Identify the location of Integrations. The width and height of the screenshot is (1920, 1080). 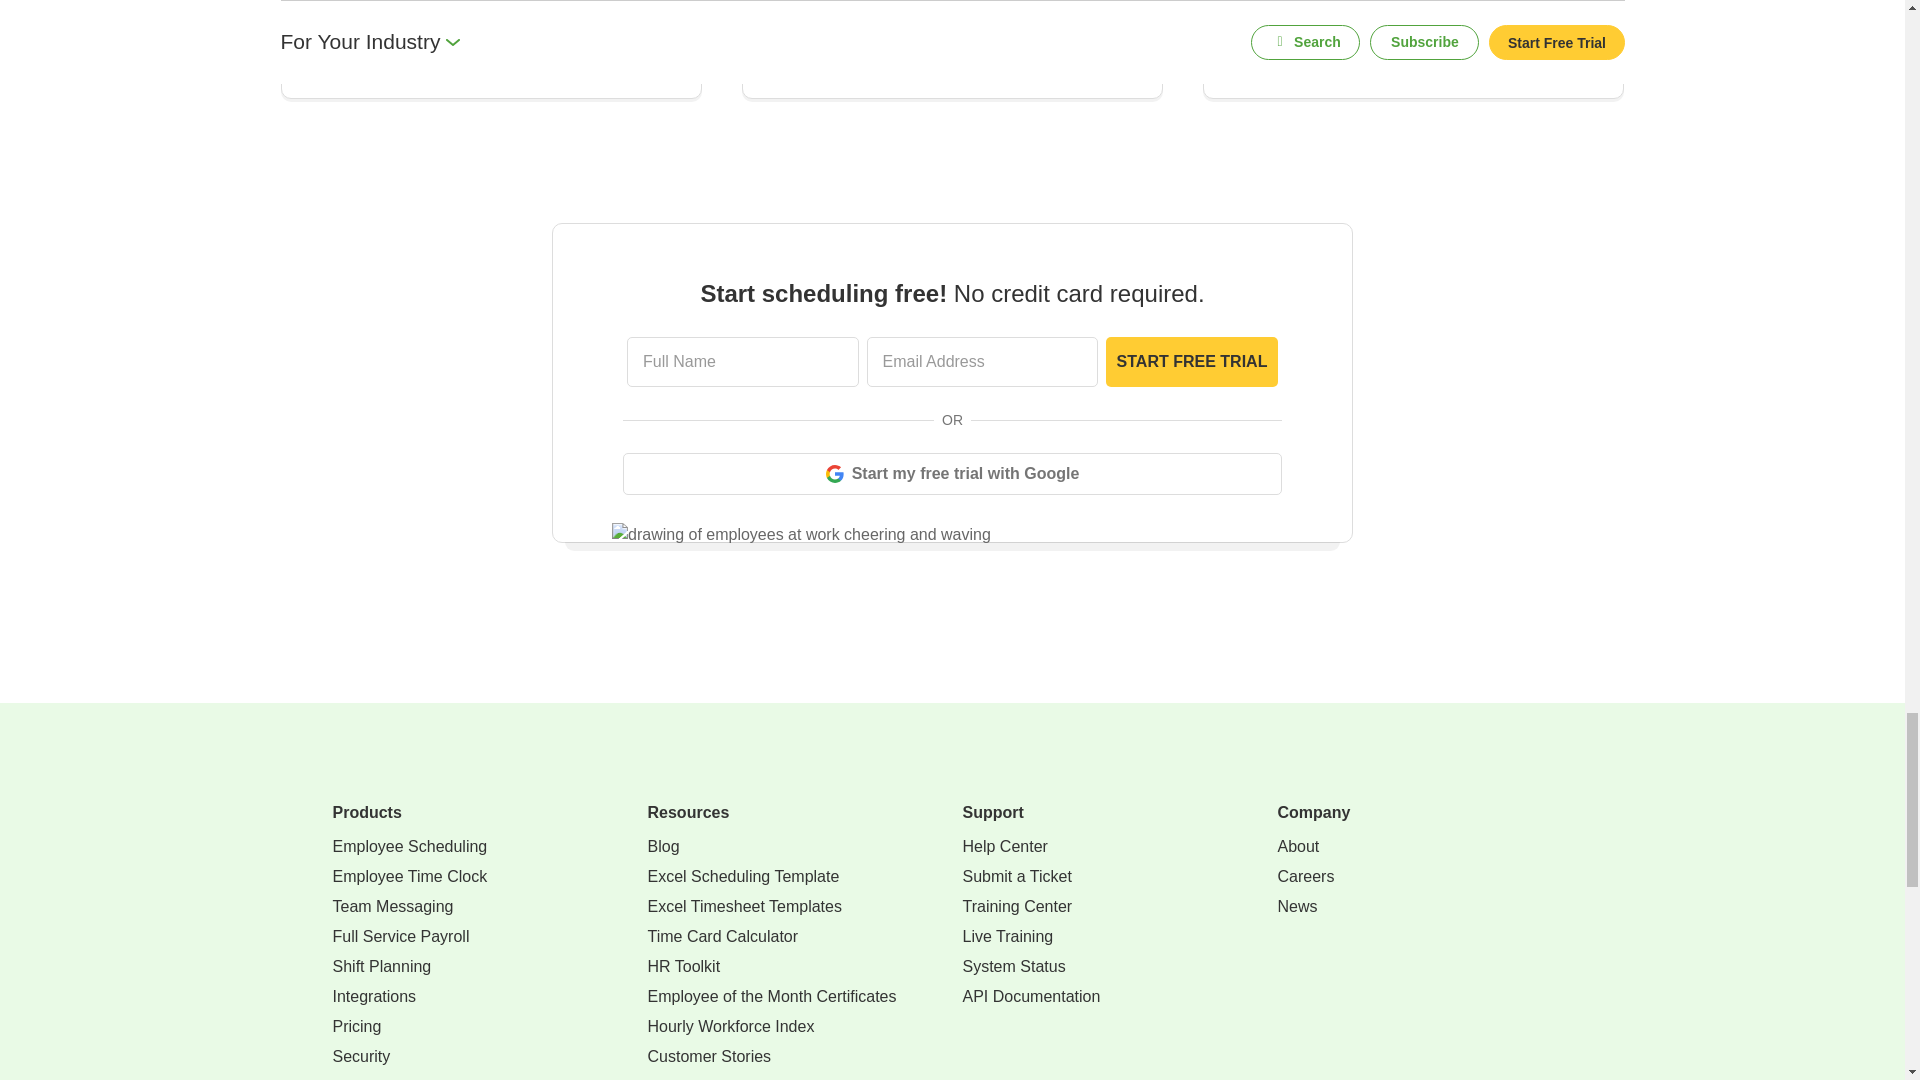
(374, 996).